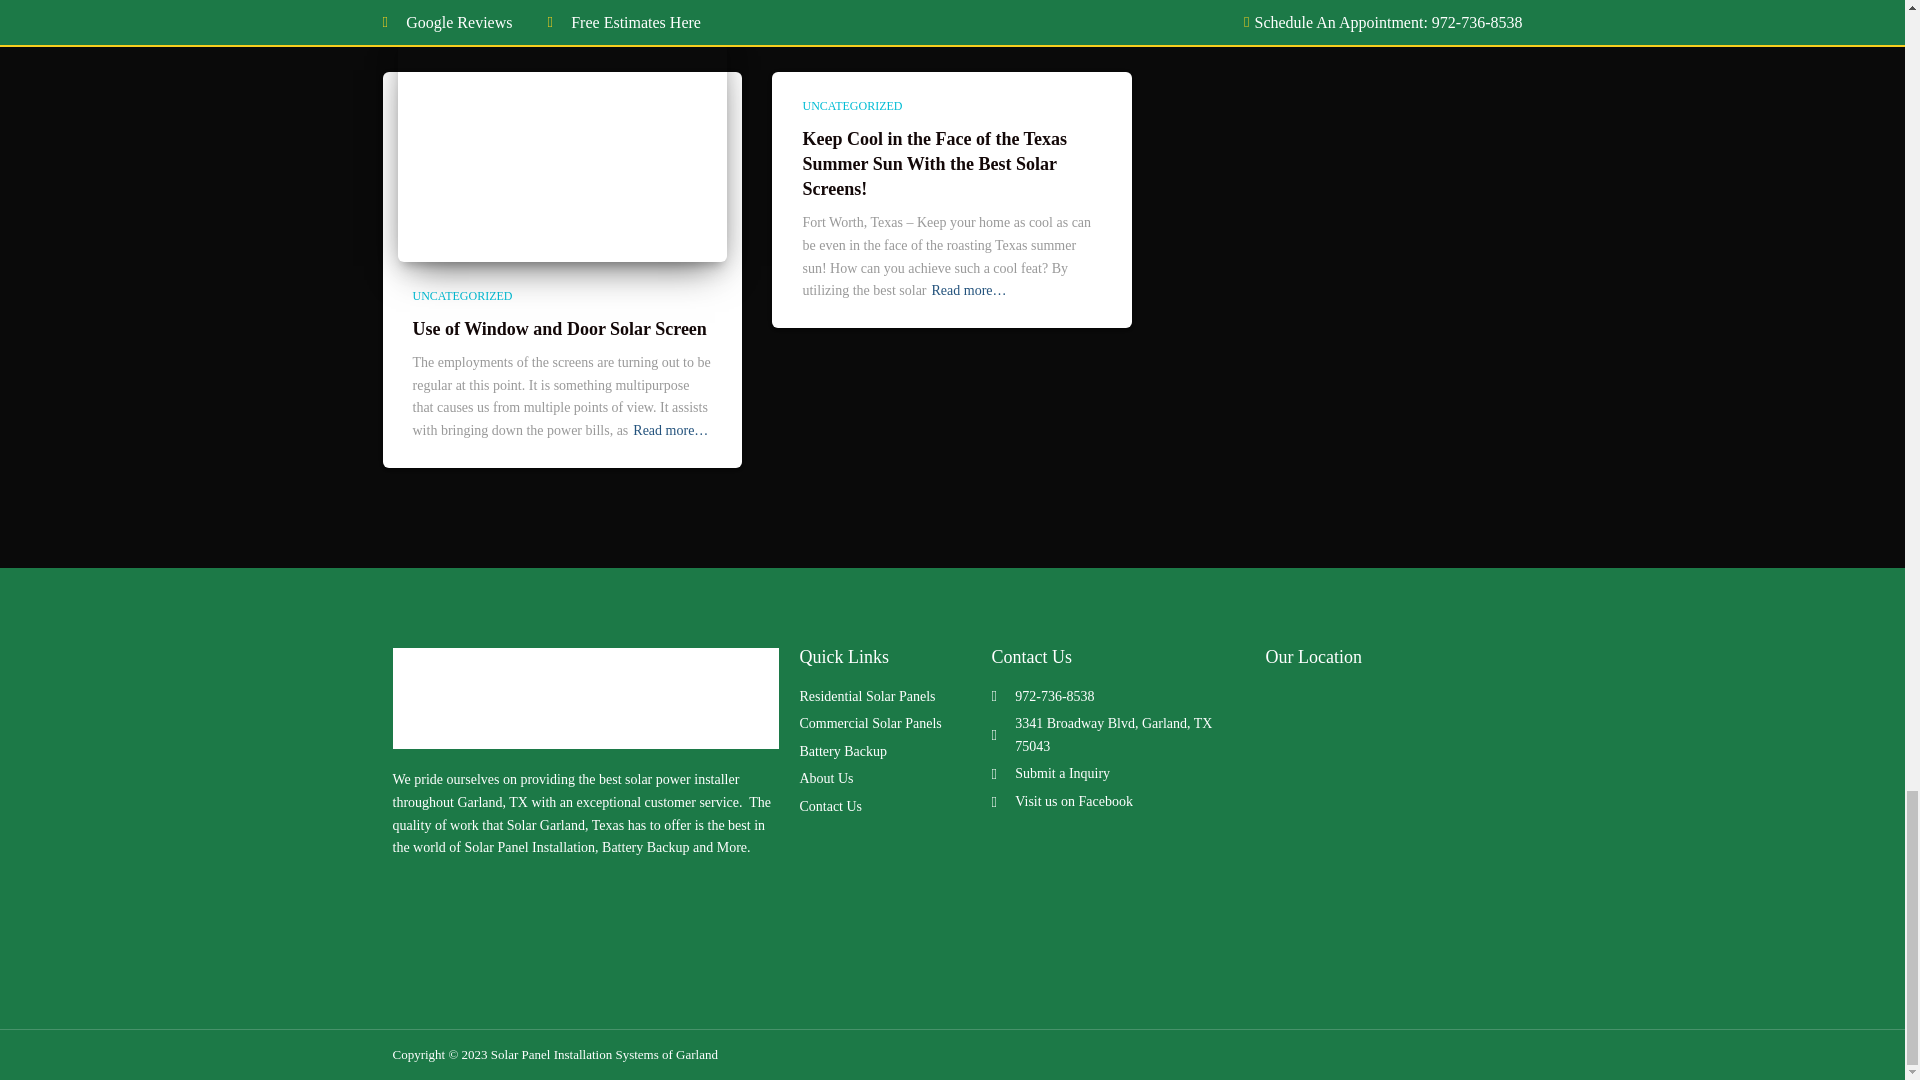  Describe the element at coordinates (462, 296) in the screenshot. I see `View all posts in Uncategorized` at that location.